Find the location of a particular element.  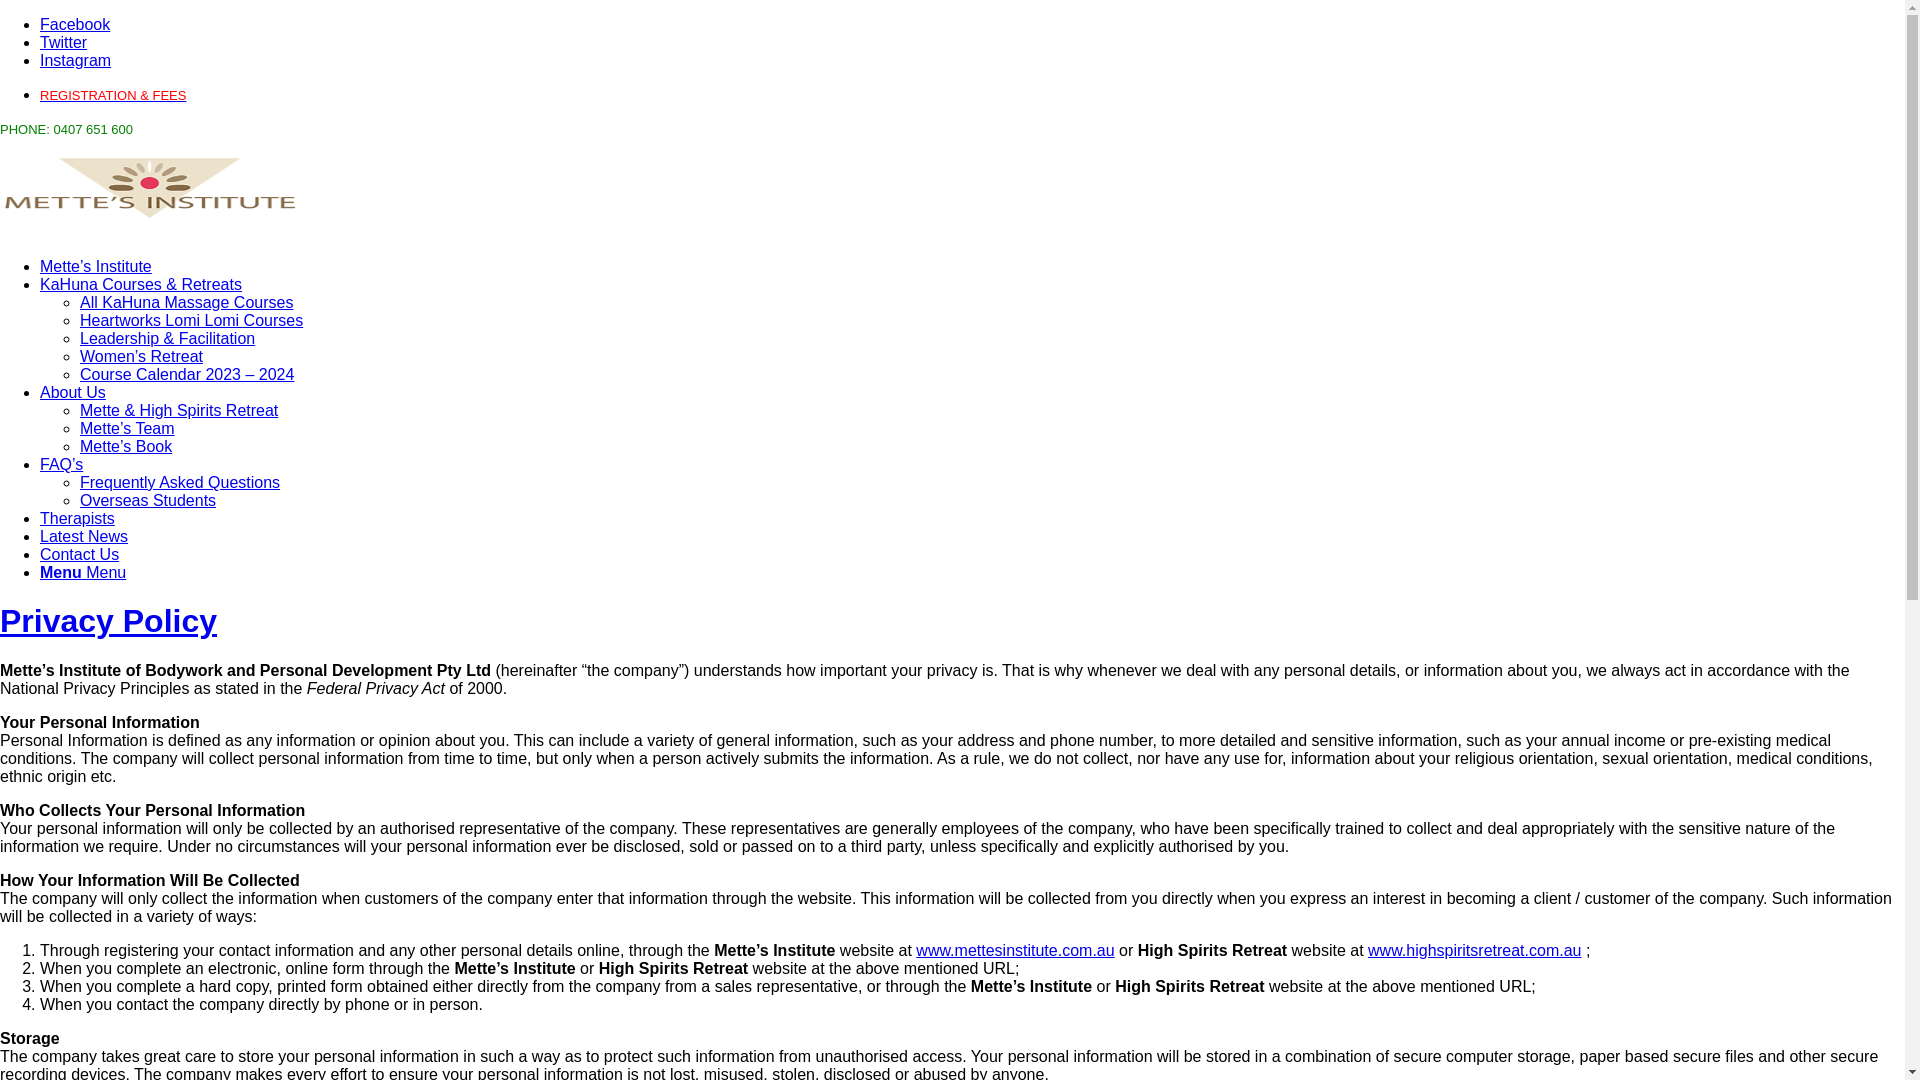

Instagram is located at coordinates (76, 60).